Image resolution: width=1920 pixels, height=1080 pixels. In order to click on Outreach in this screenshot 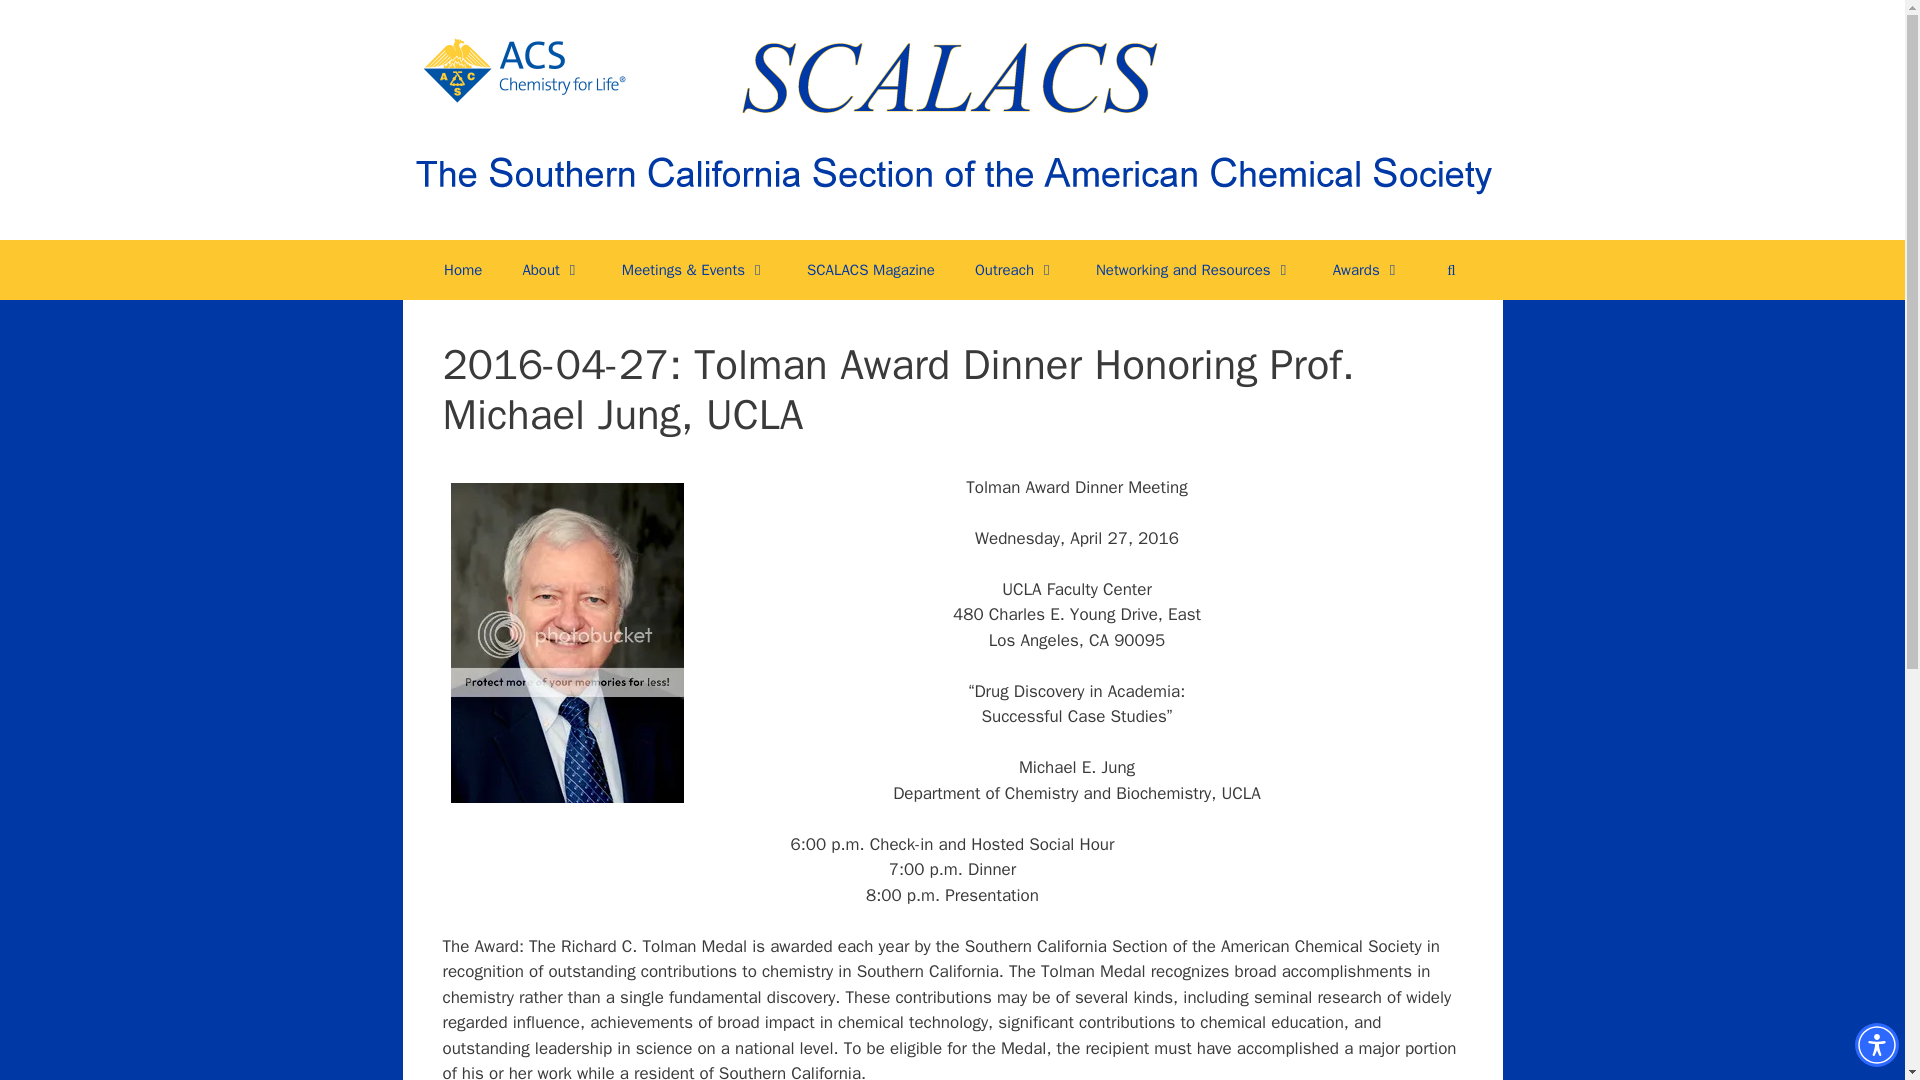, I will do `click(1014, 270)`.